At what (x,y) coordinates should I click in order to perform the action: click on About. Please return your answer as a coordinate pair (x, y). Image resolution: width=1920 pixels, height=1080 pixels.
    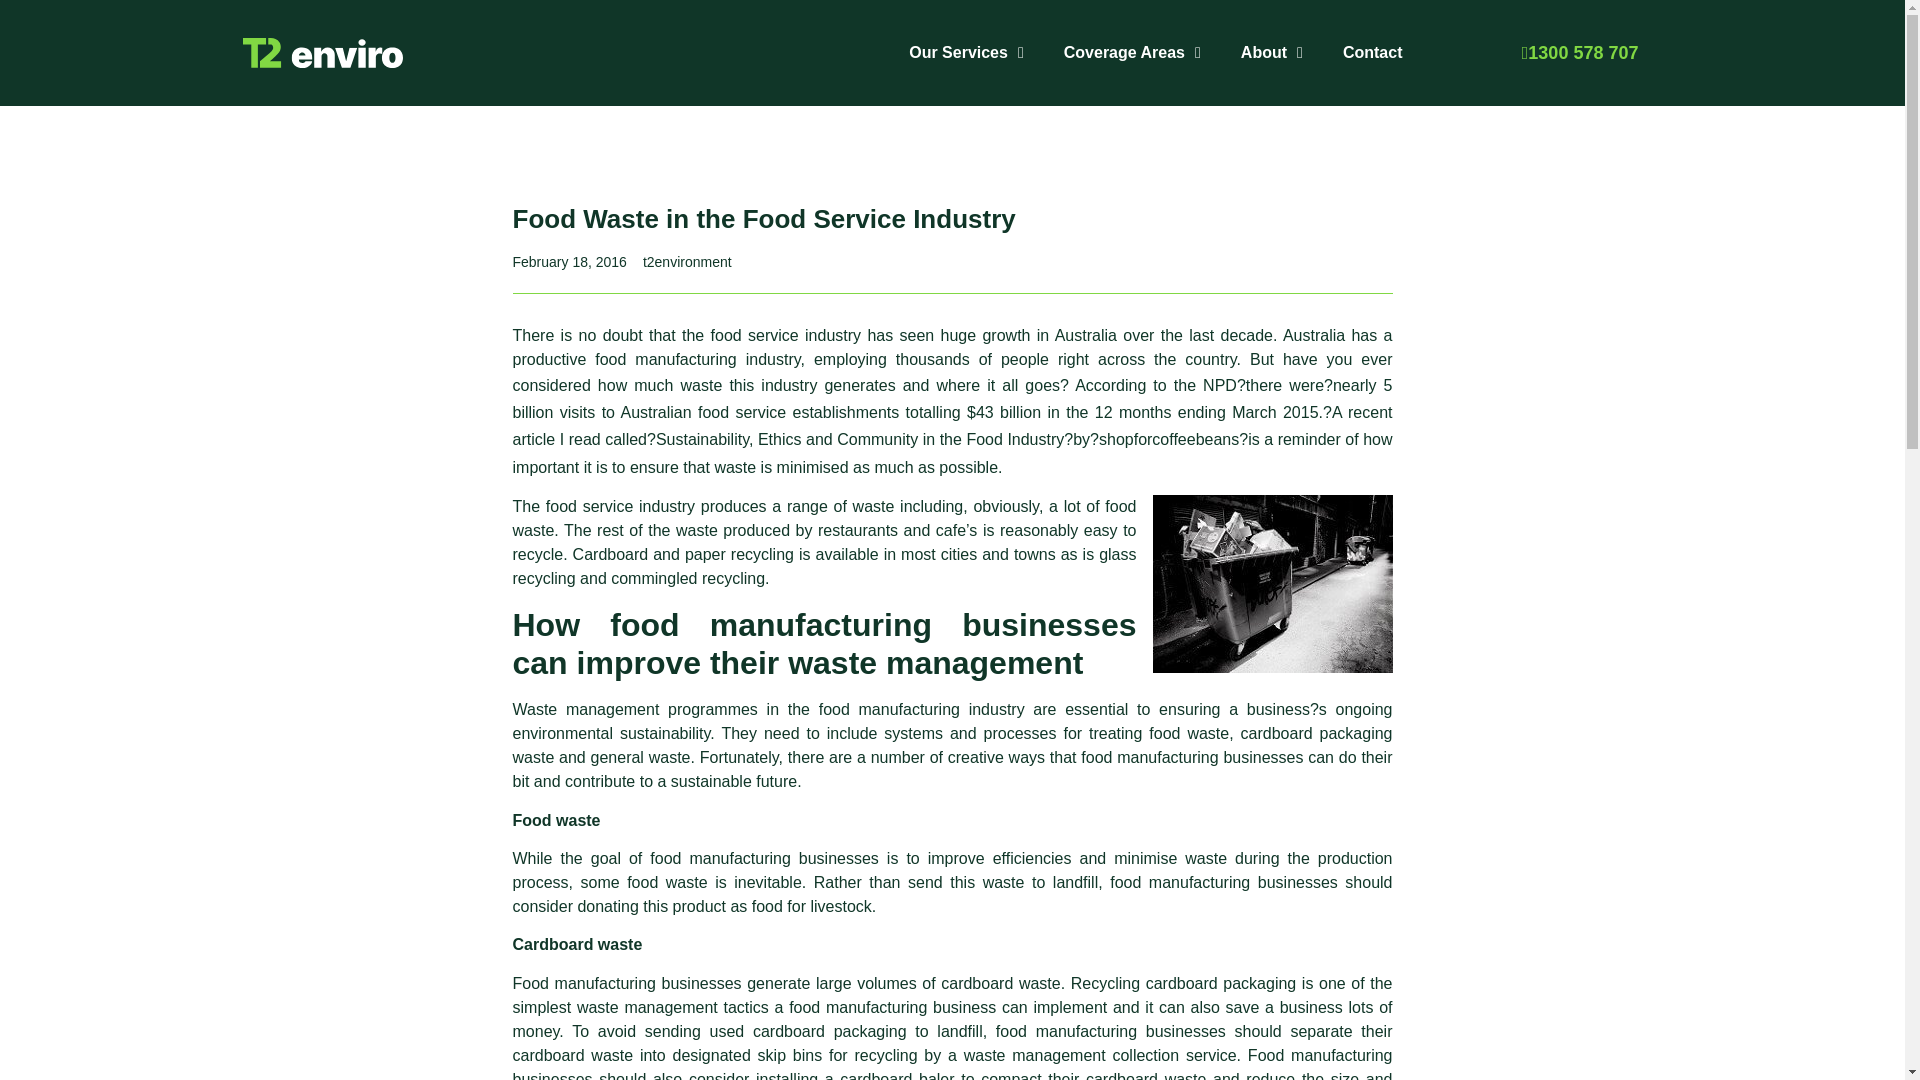
    Looking at the image, I should click on (1272, 52).